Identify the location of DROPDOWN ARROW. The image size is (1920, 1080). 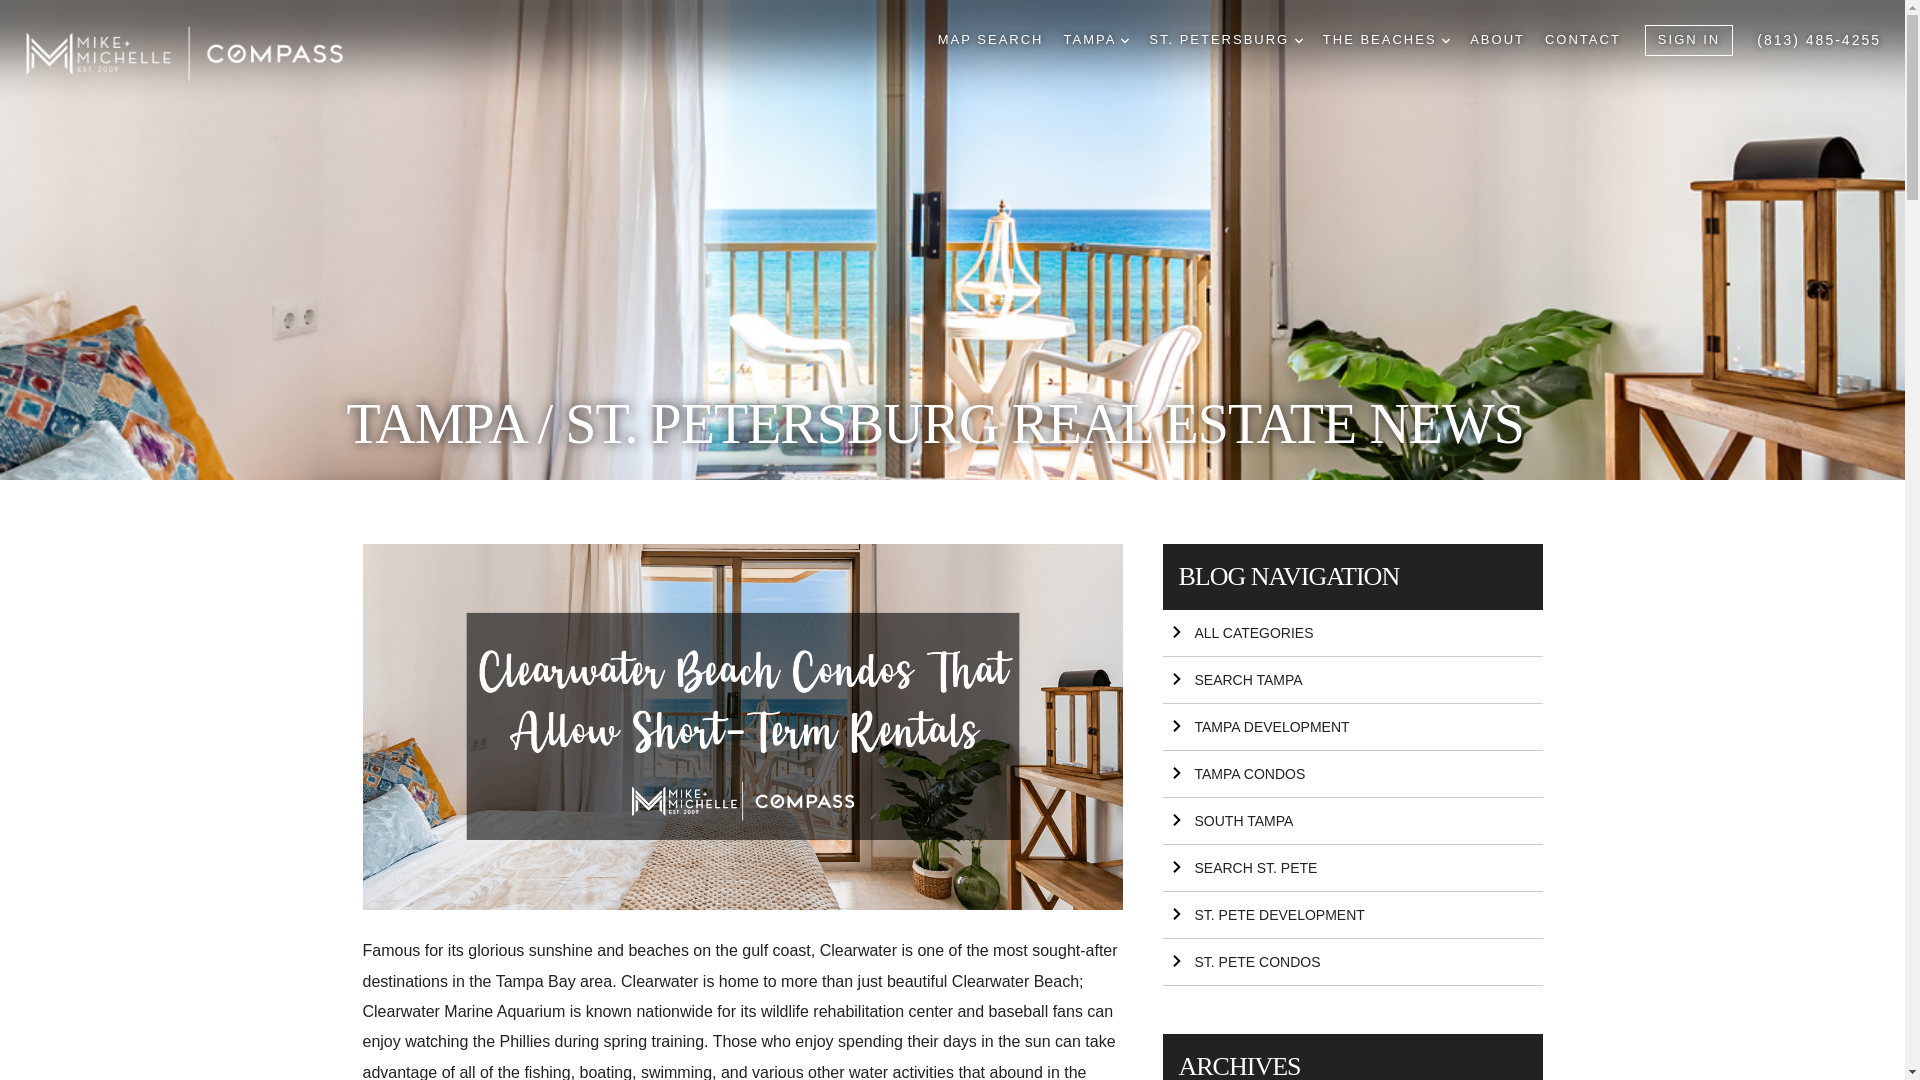
(1445, 40).